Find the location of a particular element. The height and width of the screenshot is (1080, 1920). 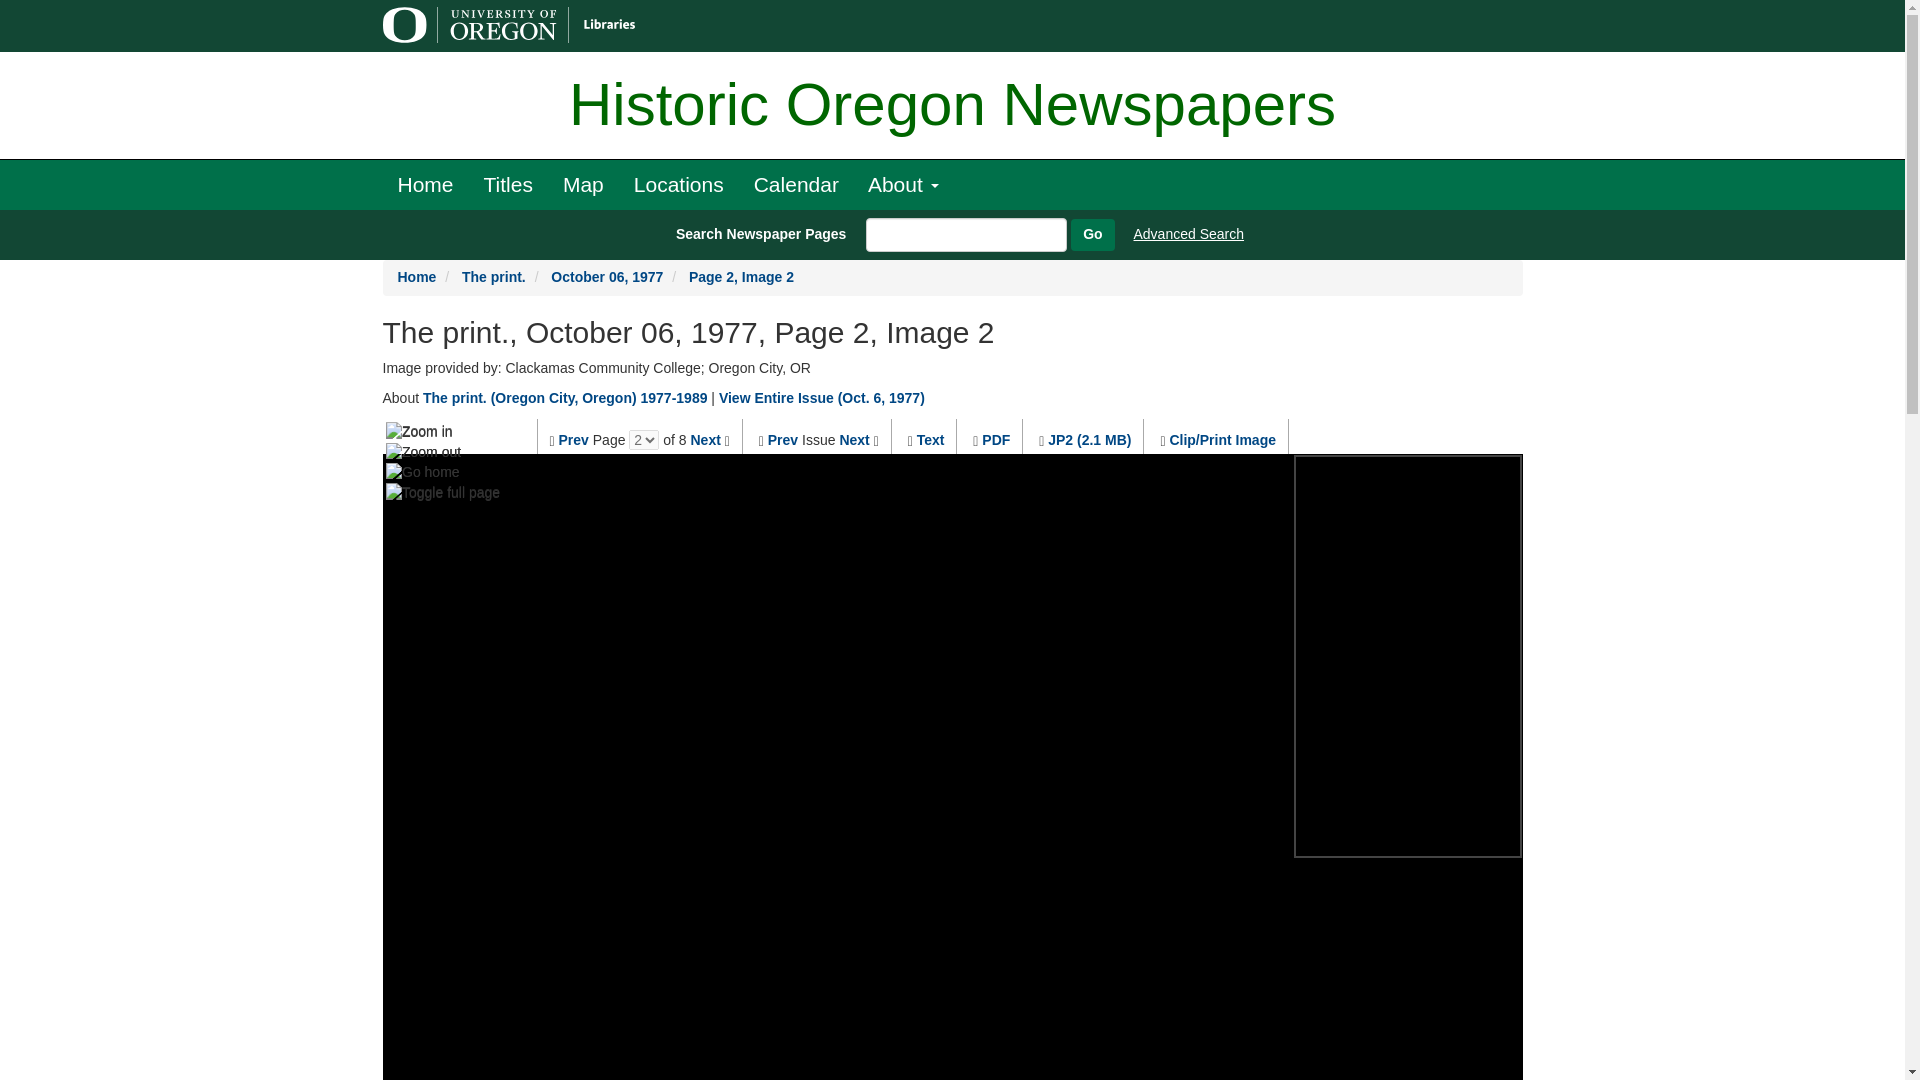

The print. is located at coordinates (494, 276).